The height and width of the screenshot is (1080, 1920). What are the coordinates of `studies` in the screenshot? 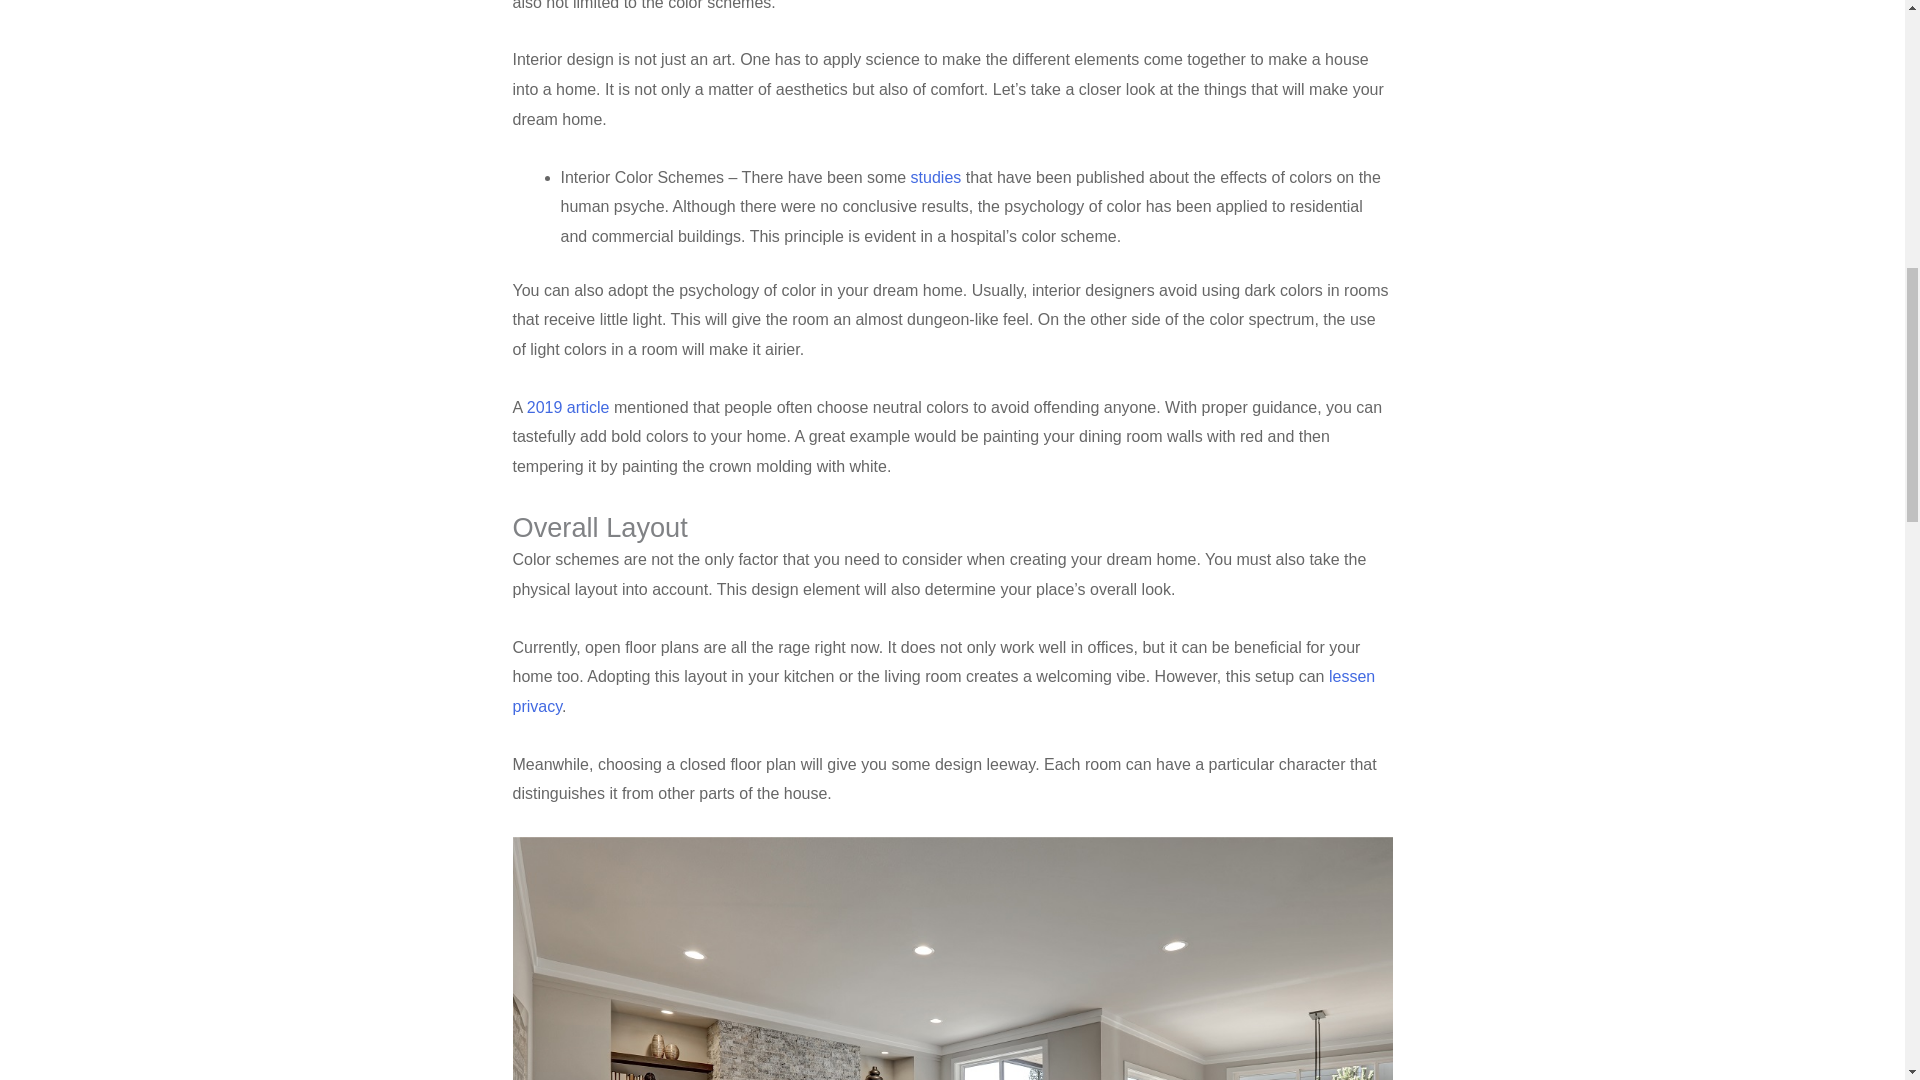 It's located at (936, 176).